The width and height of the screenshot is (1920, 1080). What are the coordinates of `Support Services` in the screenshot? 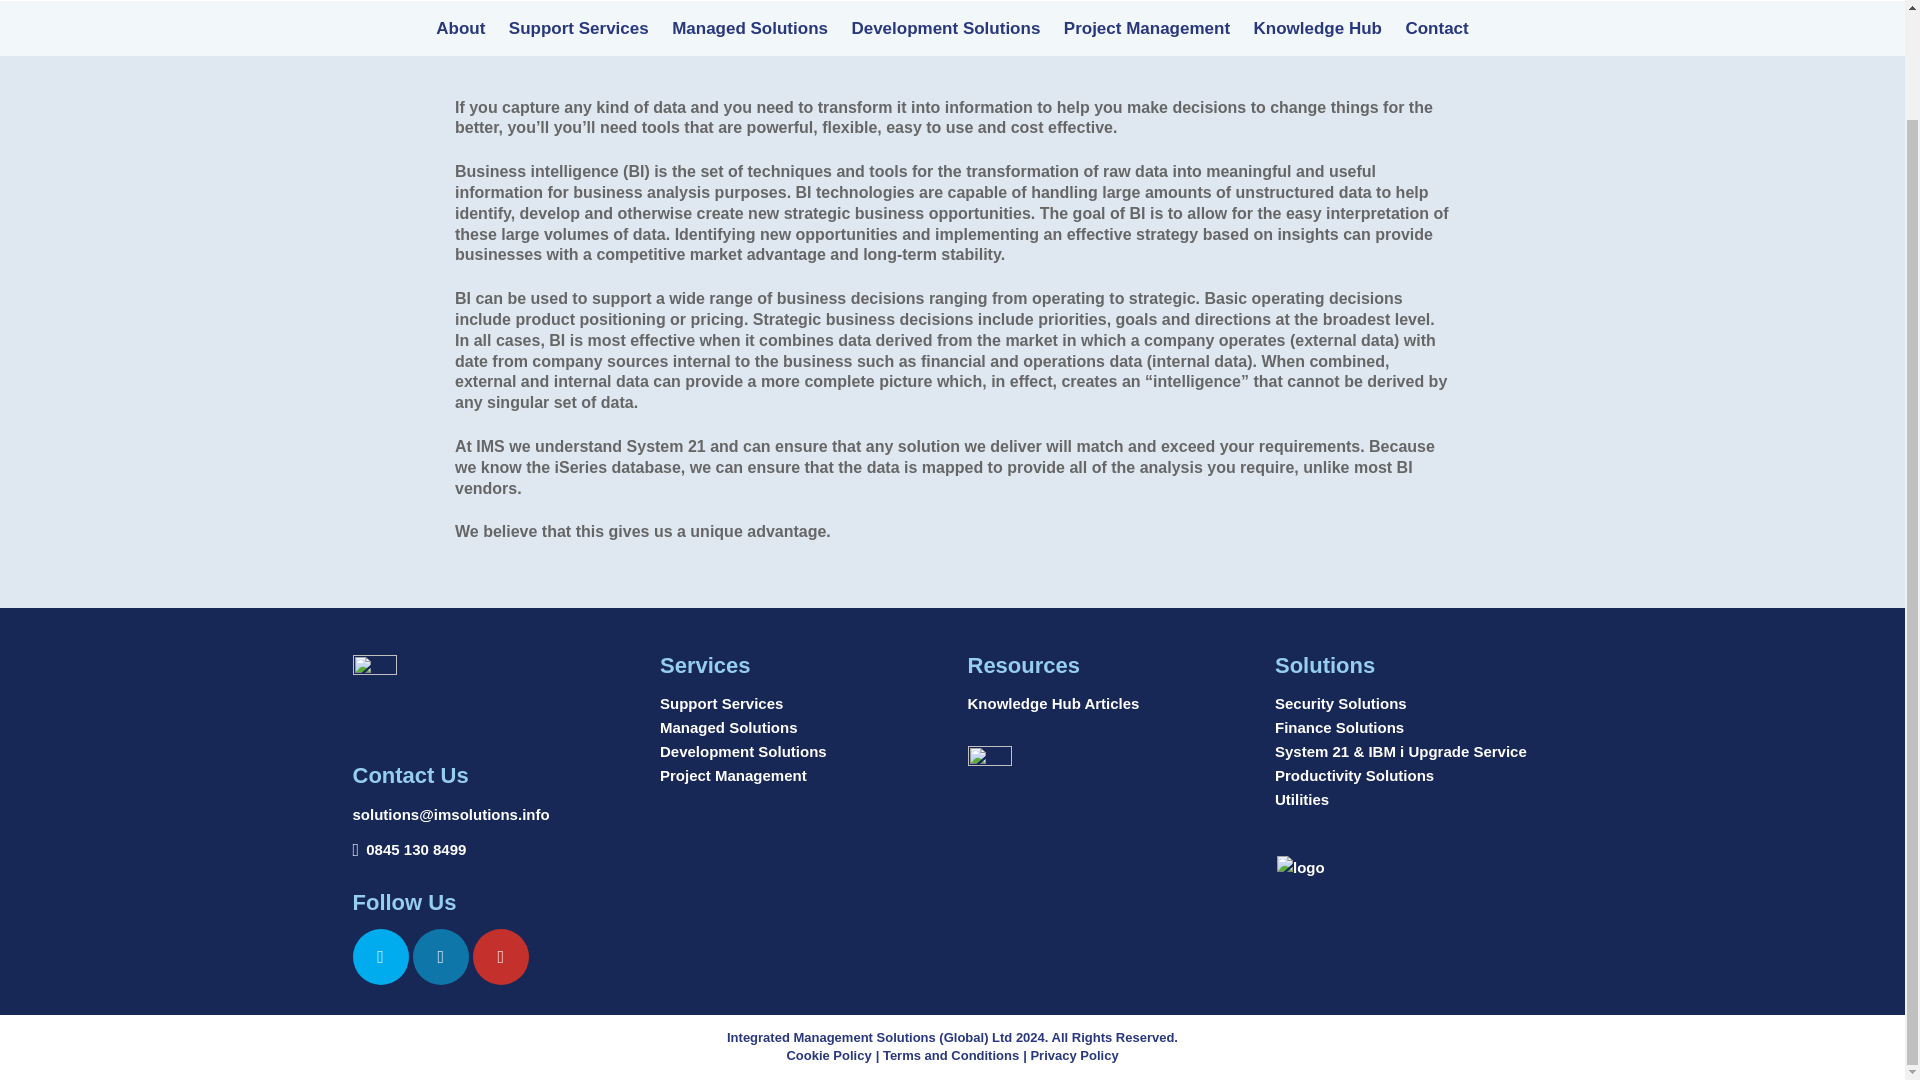 It's located at (578, 38).